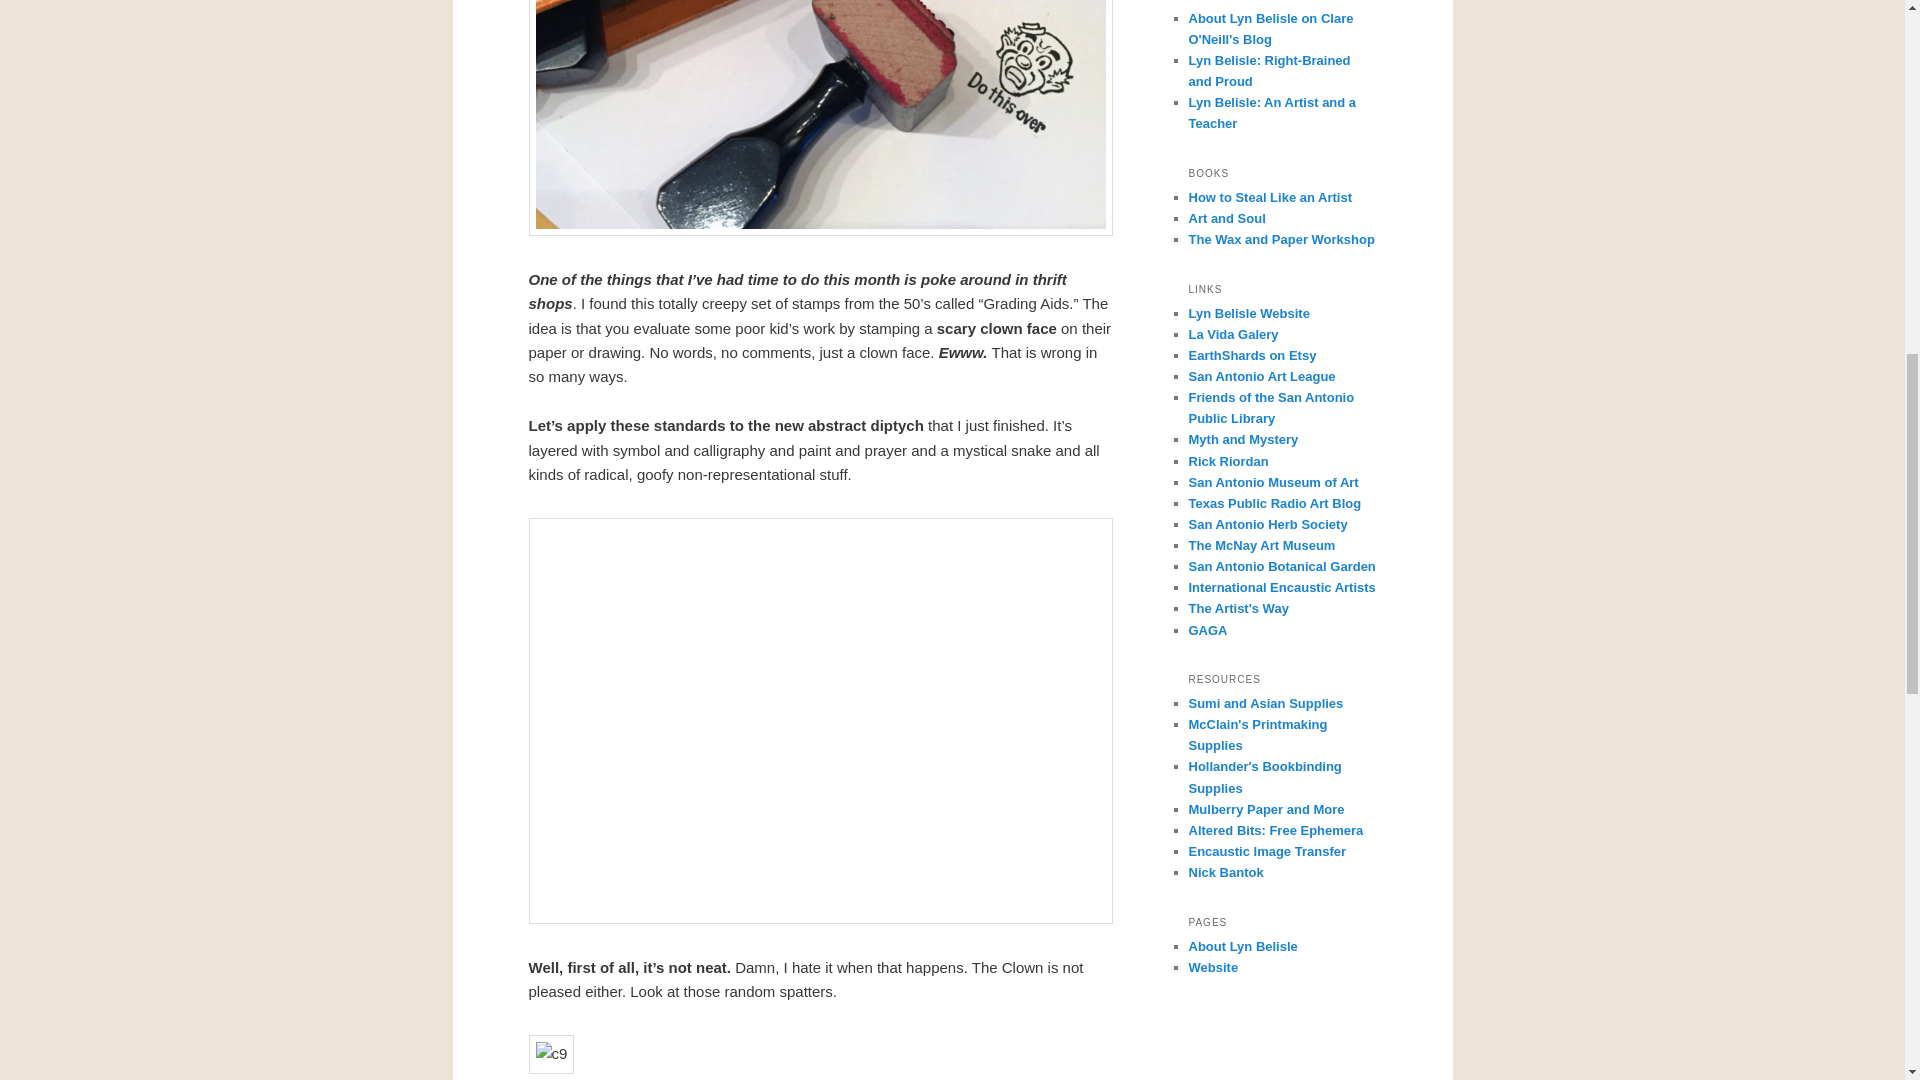 The image size is (1920, 1080). Describe the element at coordinates (1272, 112) in the screenshot. I see `Lyn Belisle: An Artist and a Teacher` at that location.